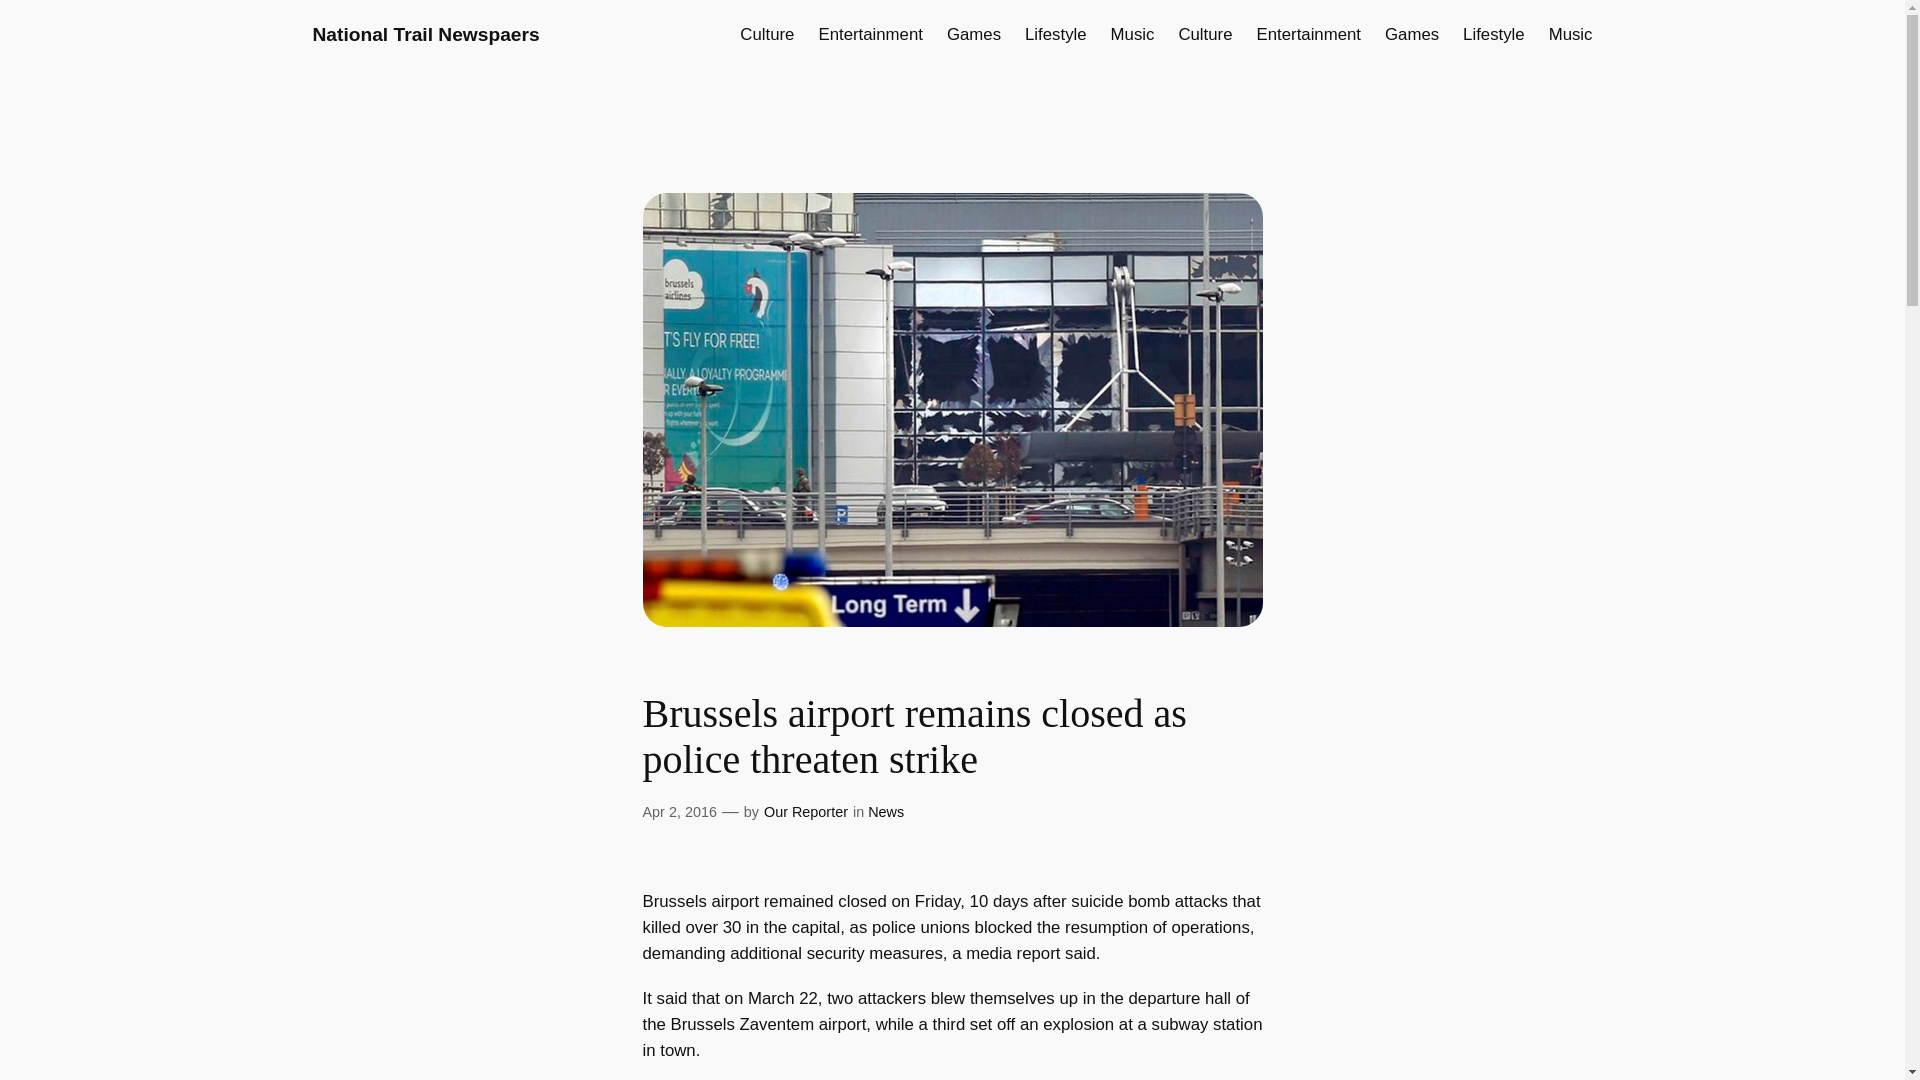  Describe the element at coordinates (1133, 34) in the screenshot. I see `Music` at that location.